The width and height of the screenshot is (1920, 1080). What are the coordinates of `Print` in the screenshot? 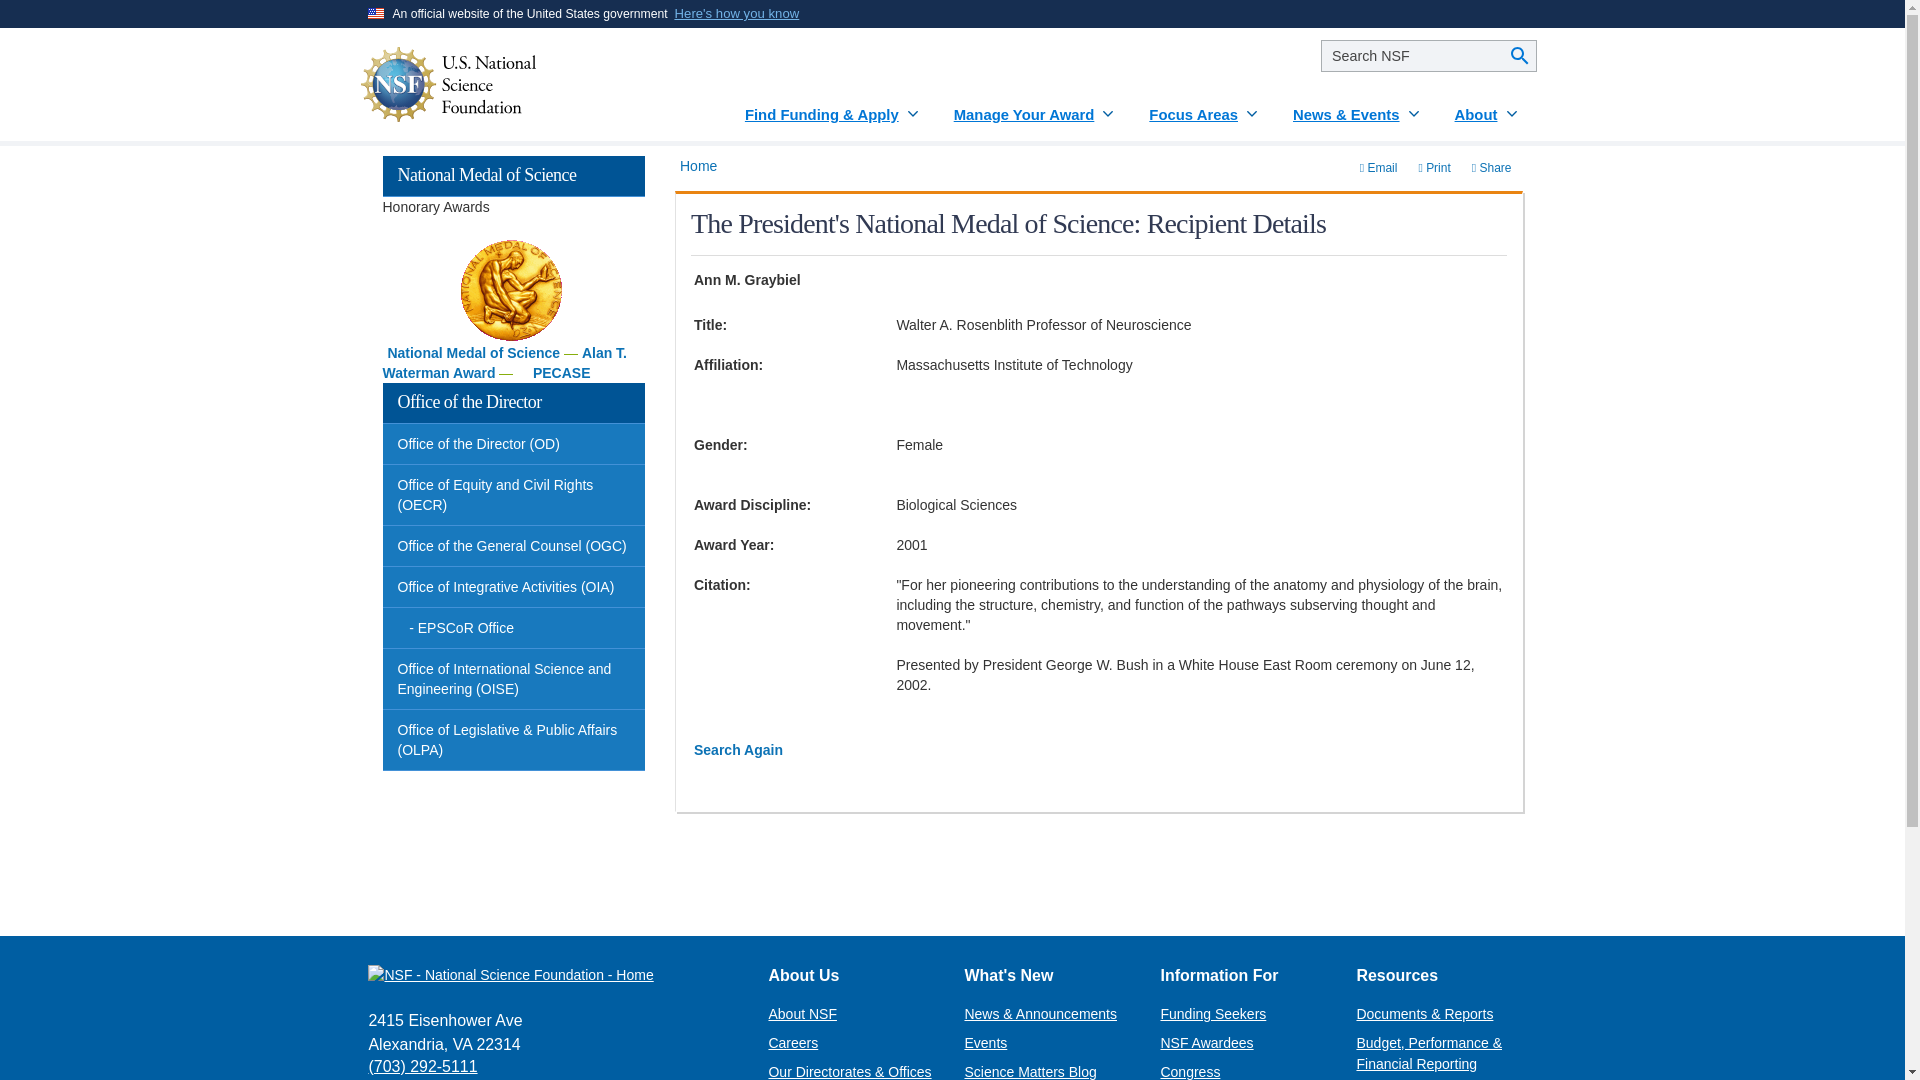 It's located at (1434, 168).